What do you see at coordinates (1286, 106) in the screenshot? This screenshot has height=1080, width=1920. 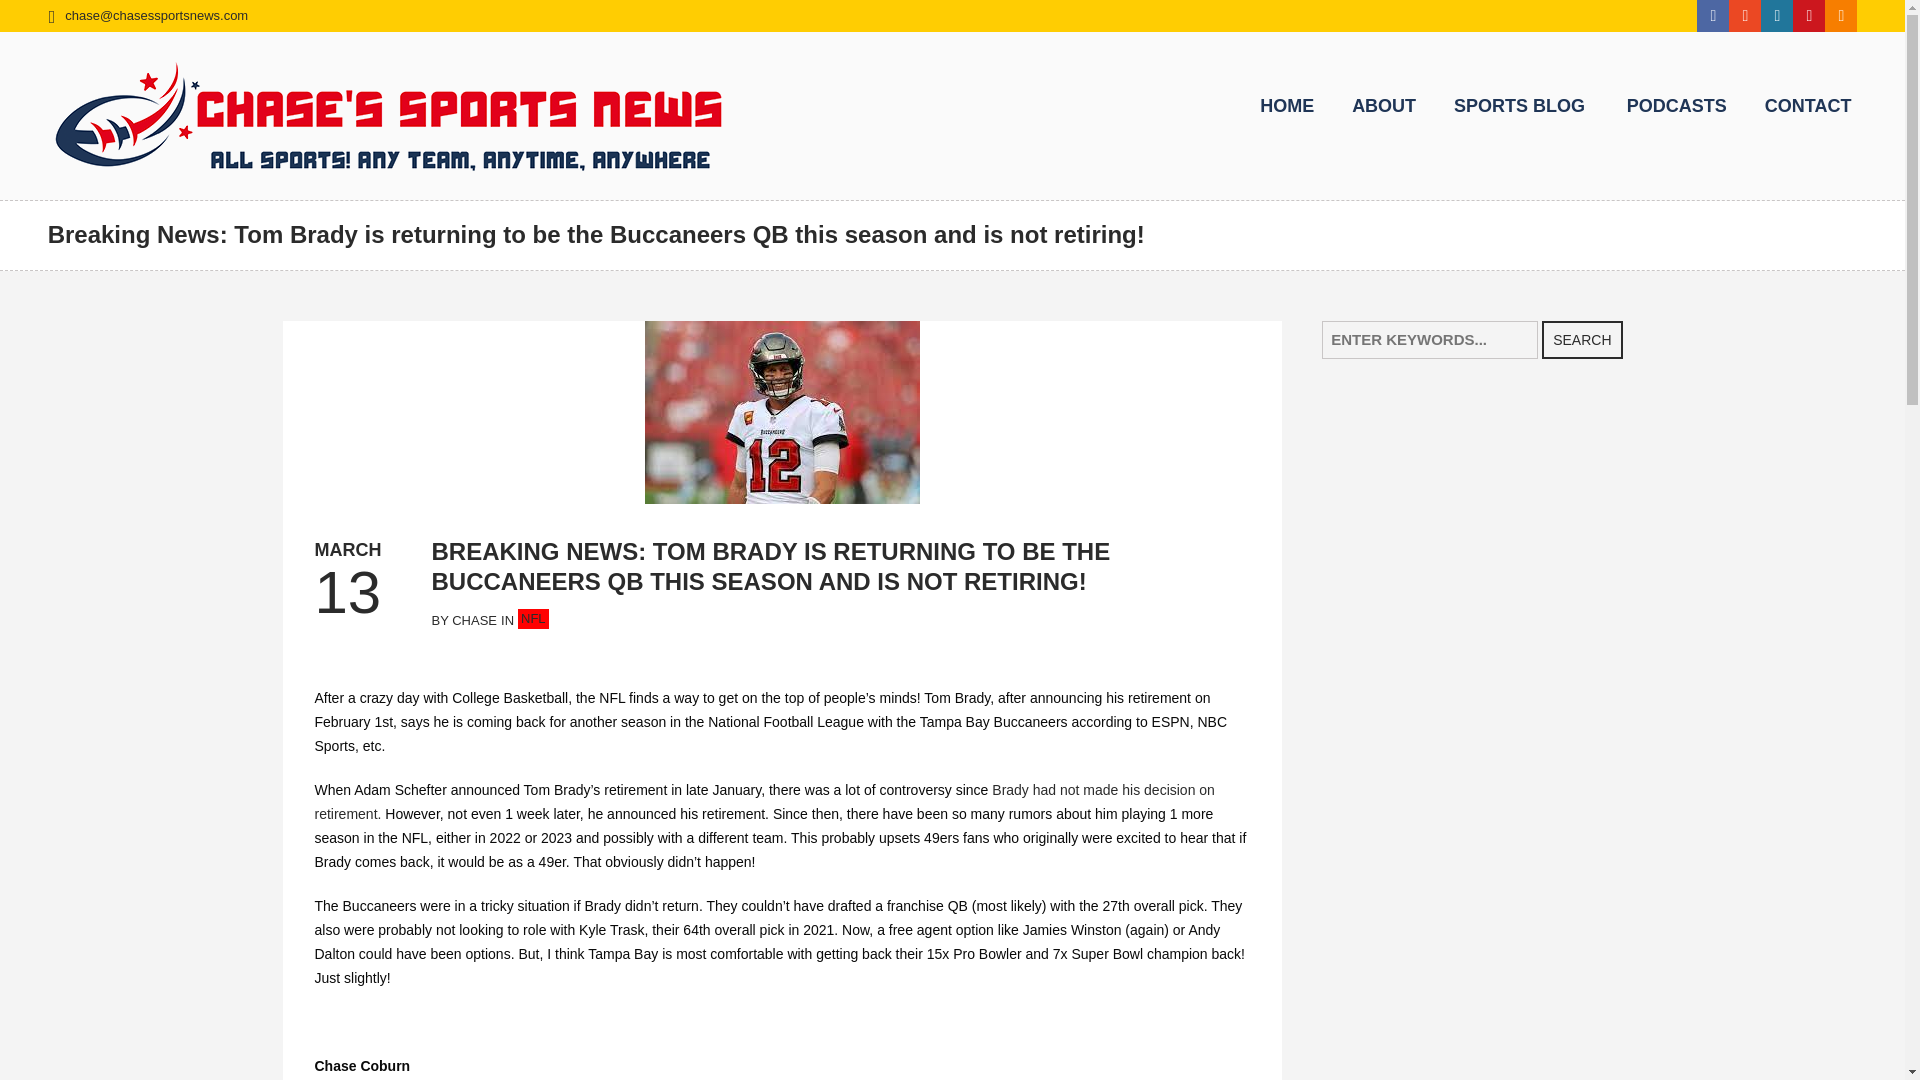 I see `HOME` at bounding box center [1286, 106].